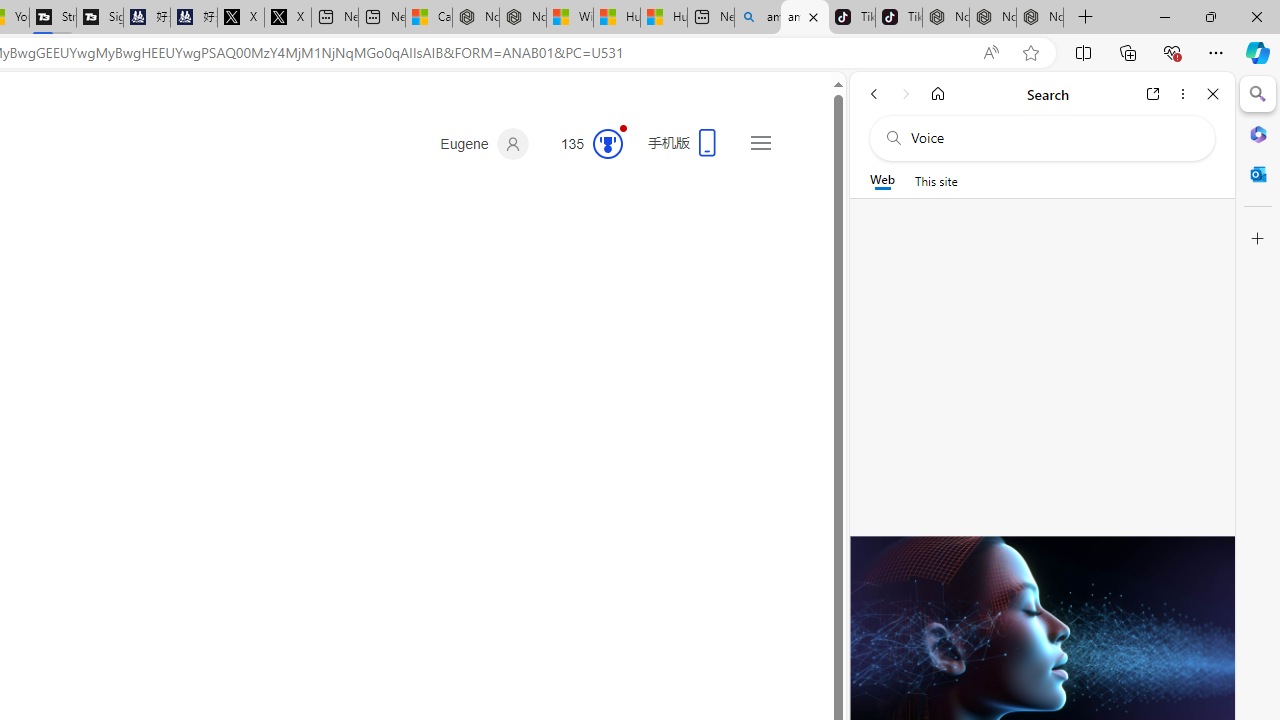  Describe the element at coordinates (1052, 138) in the screenshot. I see `Search the web` at that location.